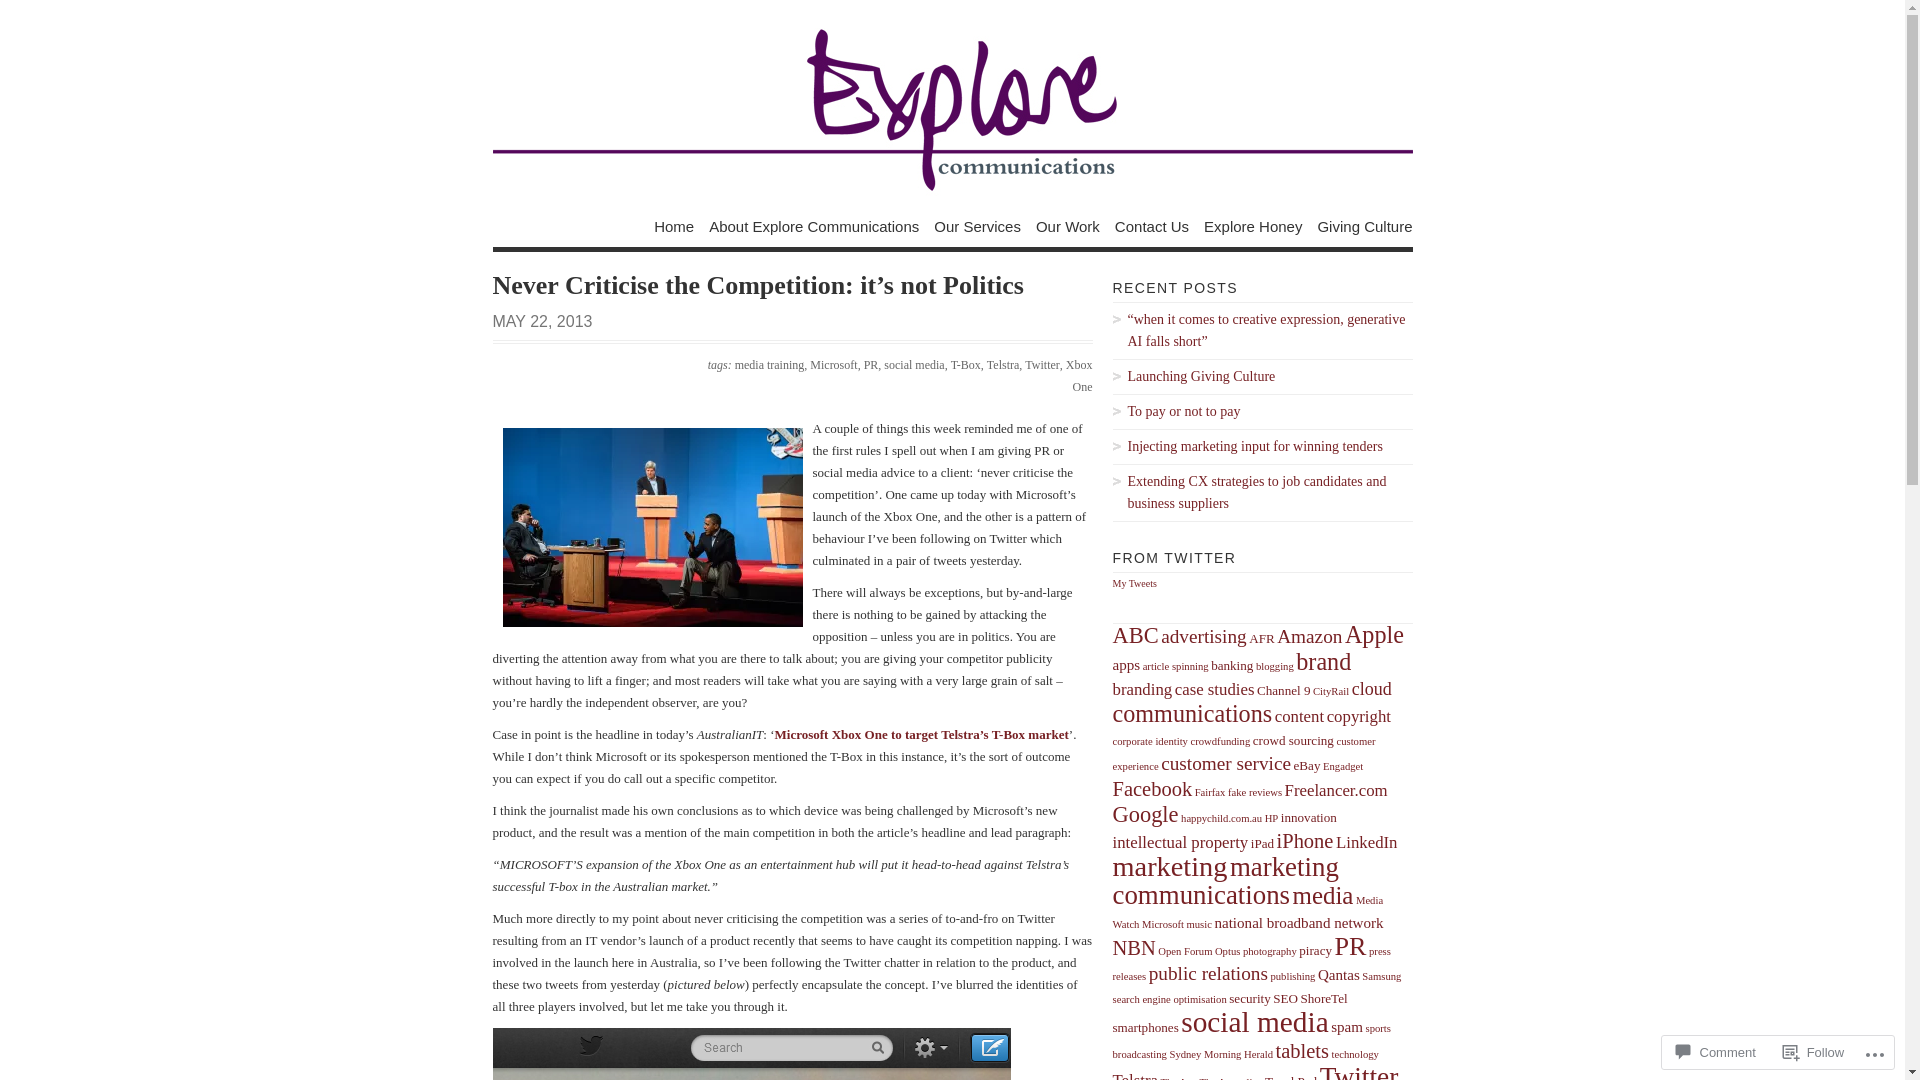  Describe the element at coordinates (1324, 998) in the screenshot. I see `ShoreTel` at that location.